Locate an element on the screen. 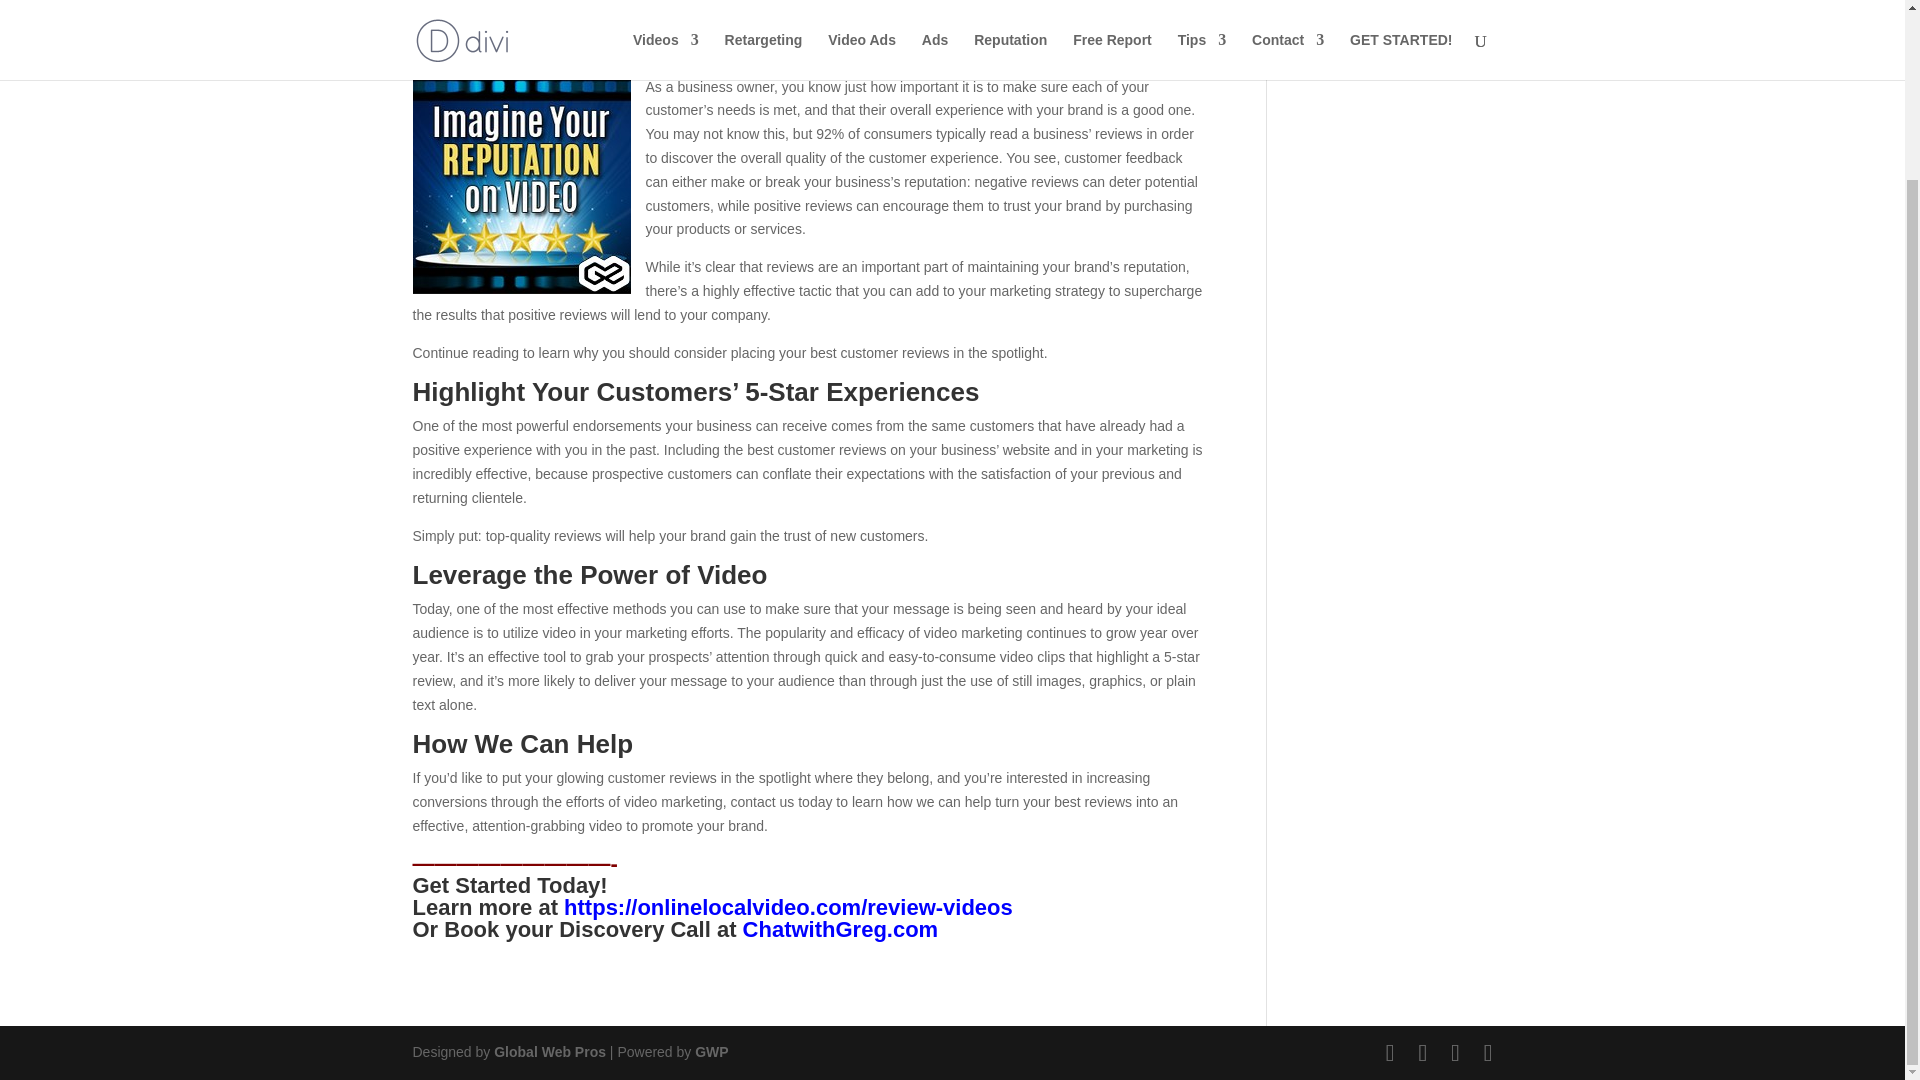 This screenshot has height=1080, width=1920. Premium Web Design is located at coordinates (550, 1052).